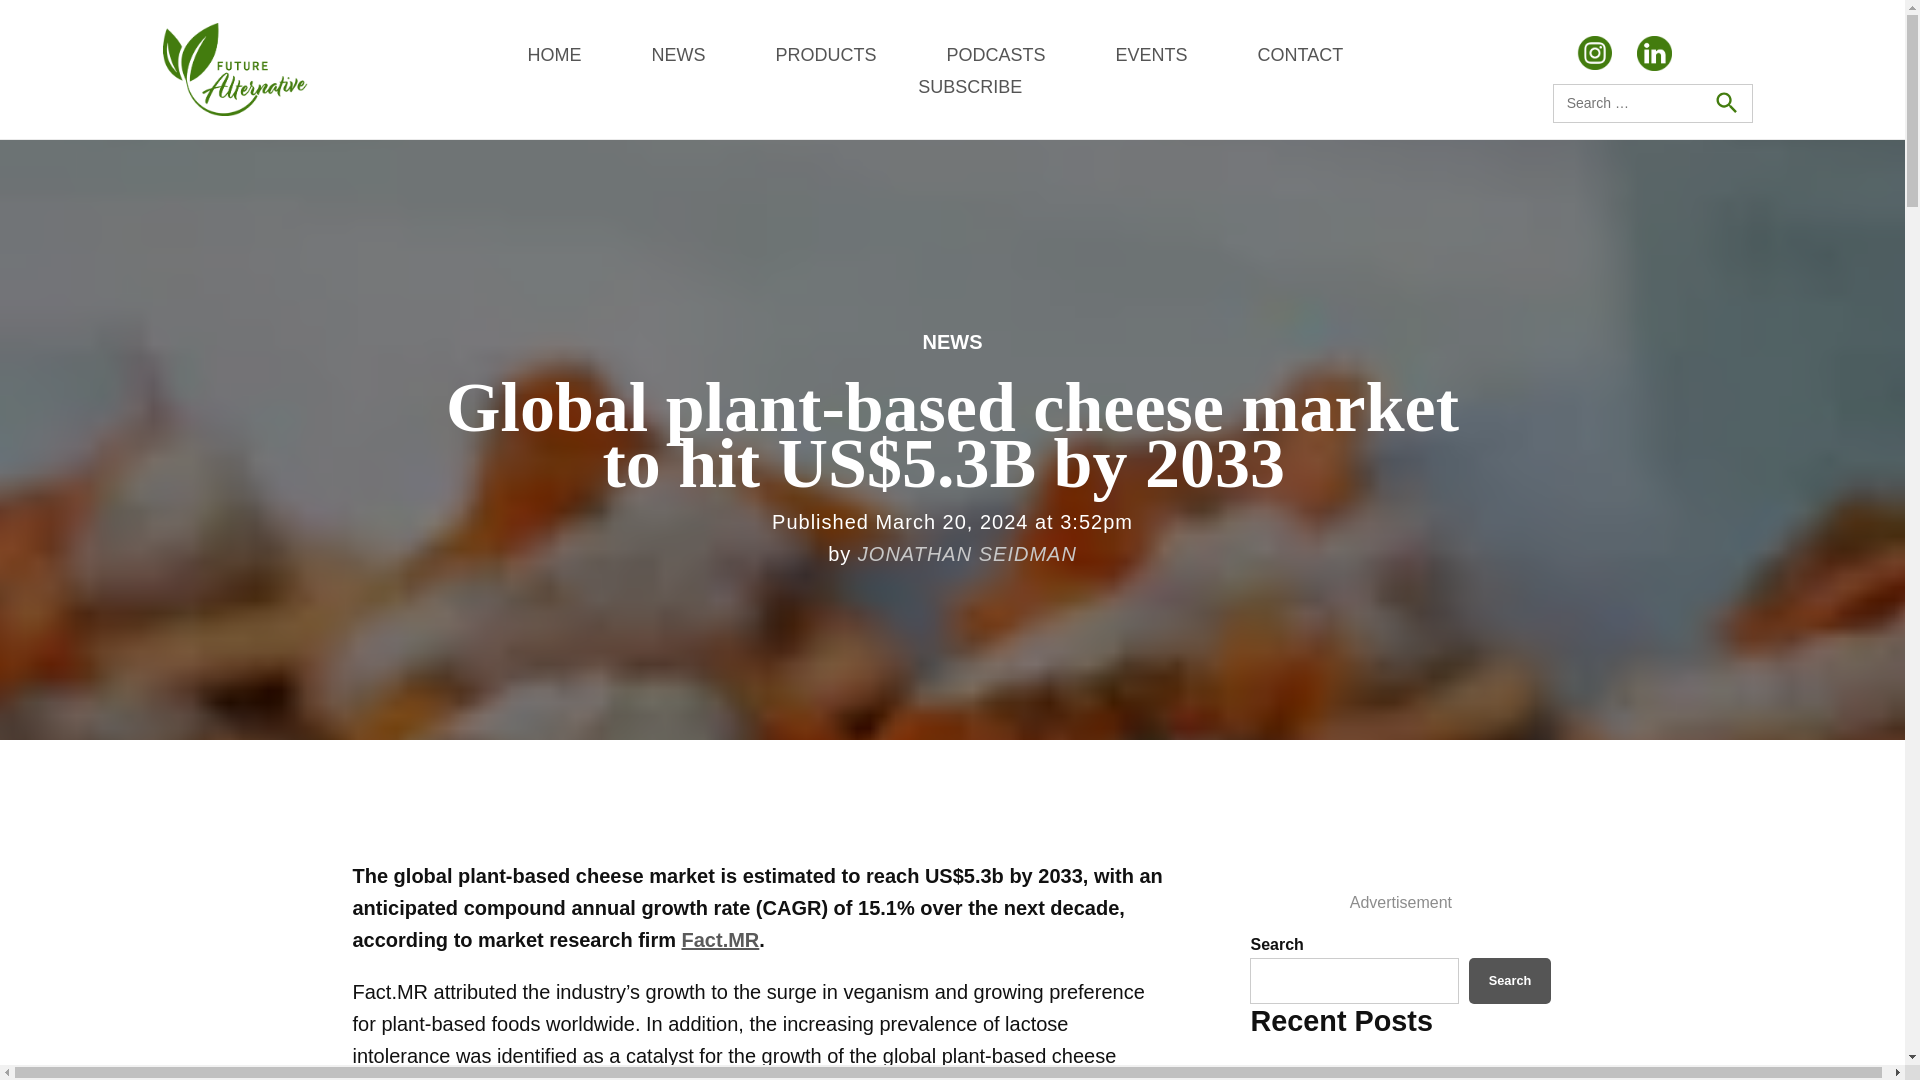  What do you see at coordinates (968, 554) in the screenshot?
I see `POSTS BY JONATHAN SEIDMAN` at bounding box center [968, 554].